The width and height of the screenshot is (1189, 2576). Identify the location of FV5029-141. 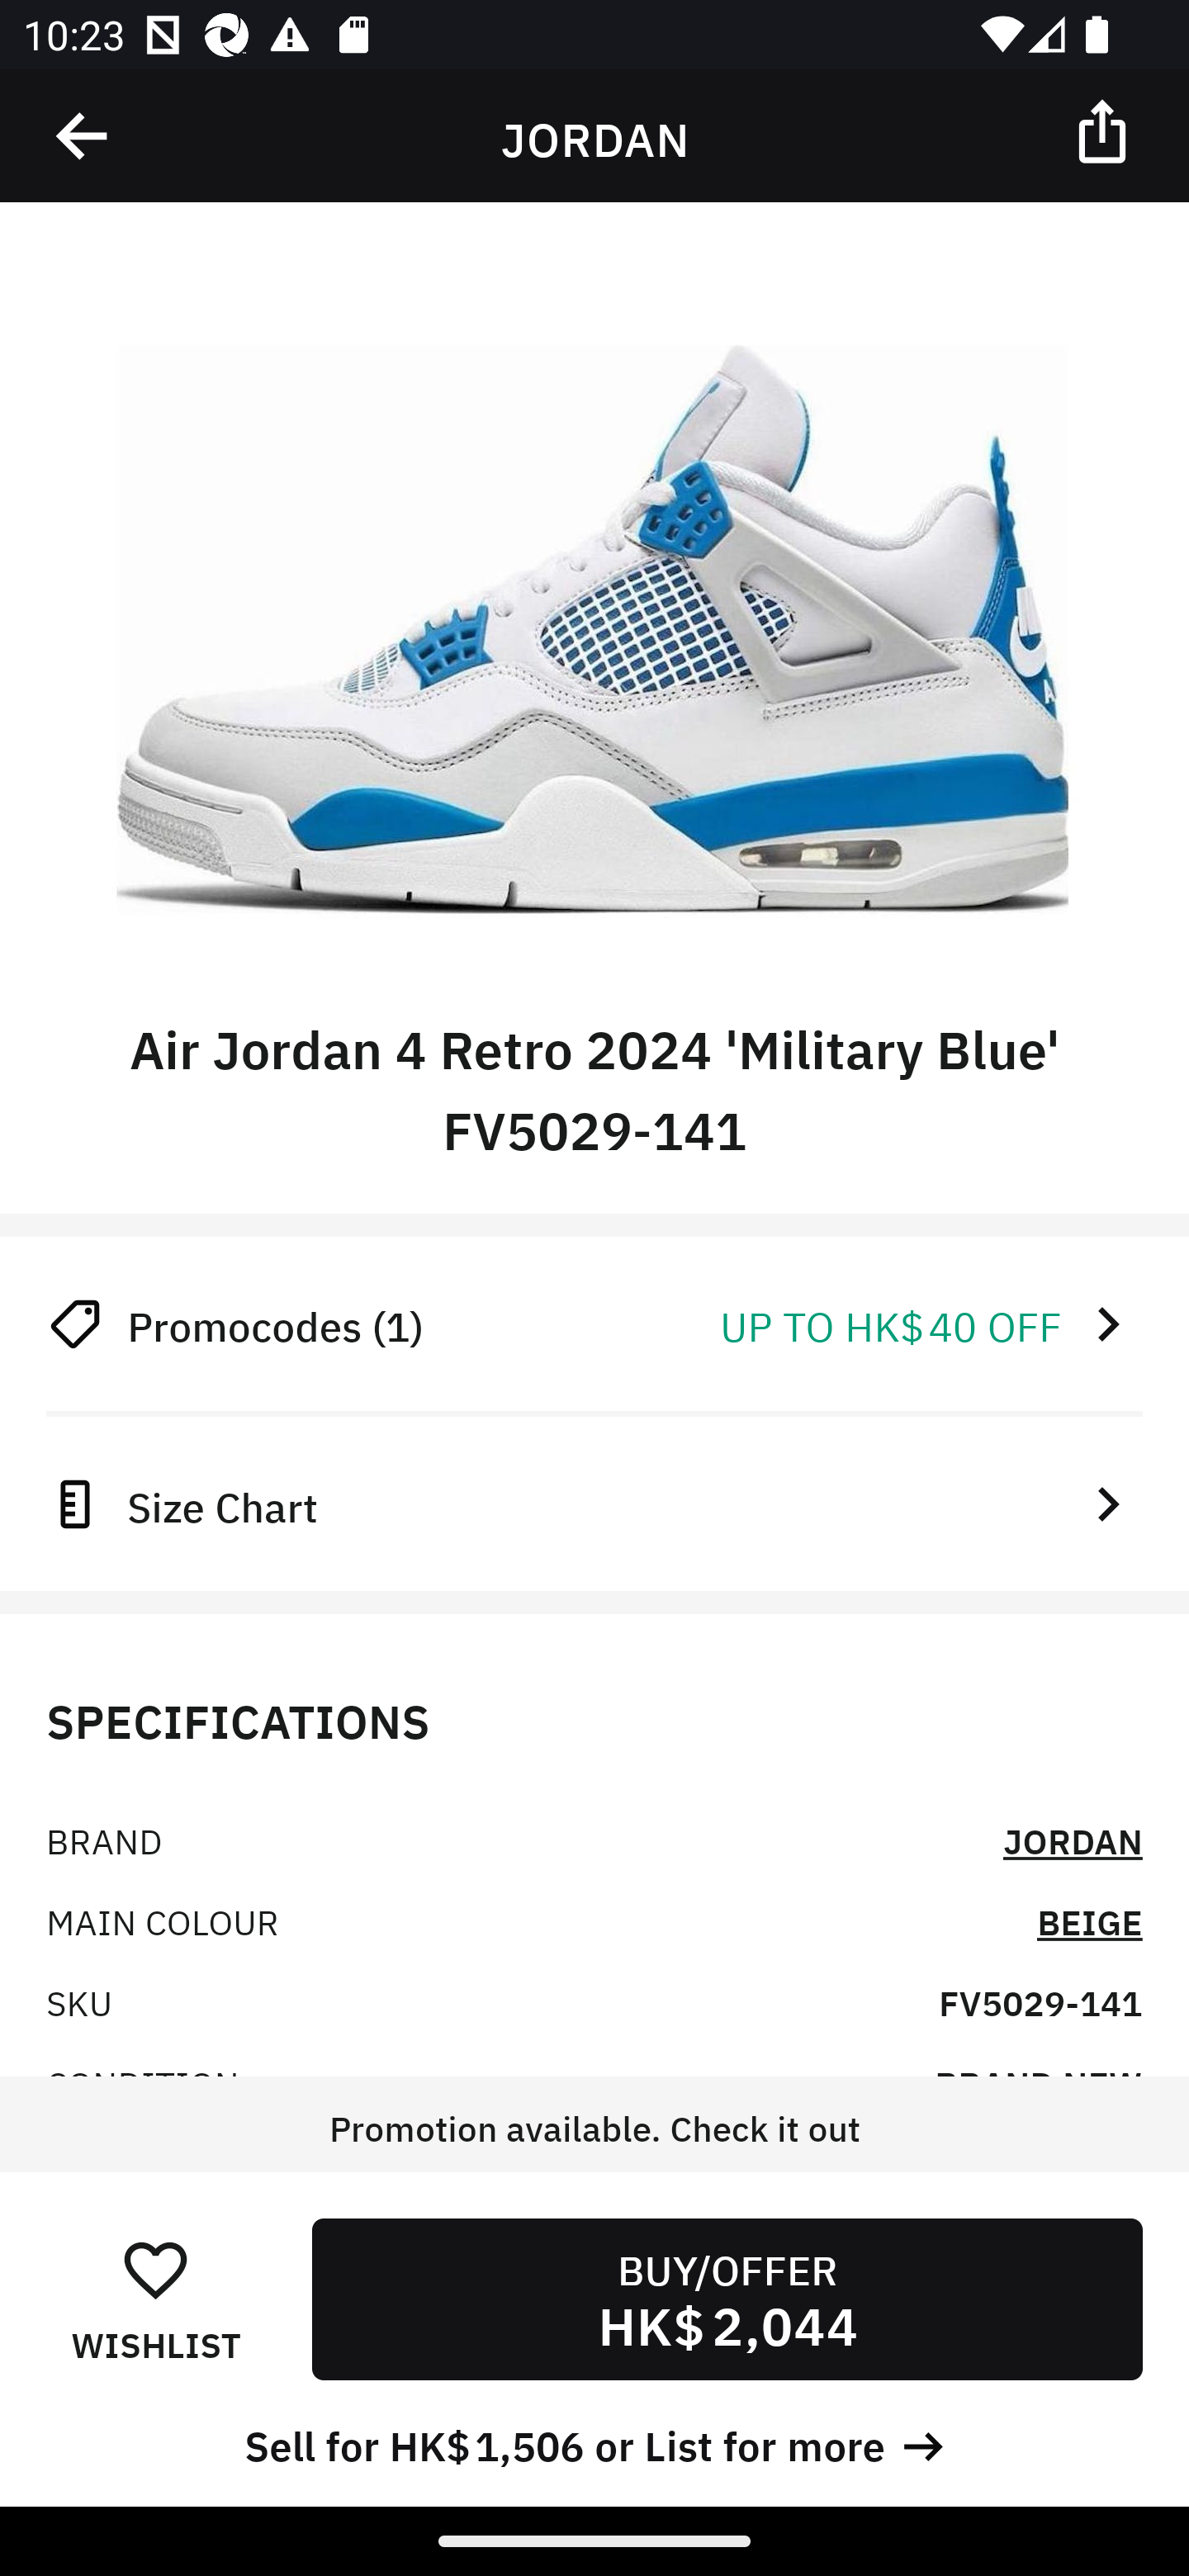
(1040, 2001).